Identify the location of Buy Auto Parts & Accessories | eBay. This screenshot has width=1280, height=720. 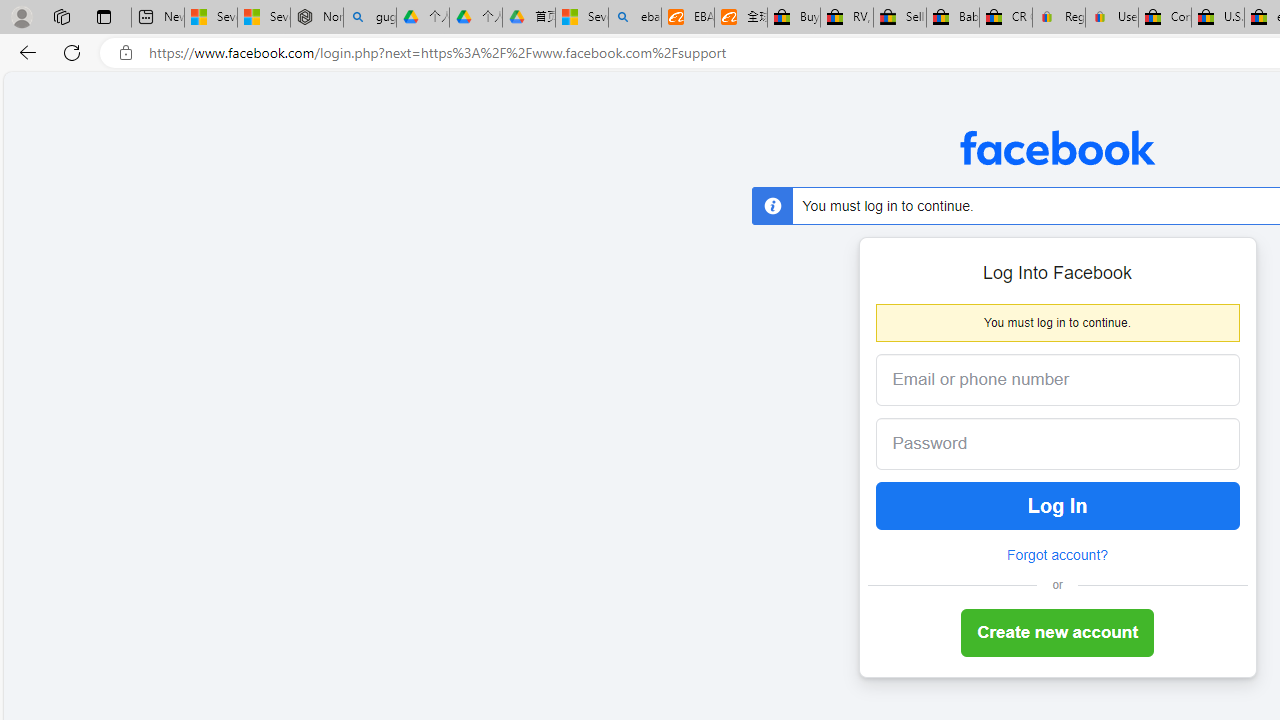
(794, 18).